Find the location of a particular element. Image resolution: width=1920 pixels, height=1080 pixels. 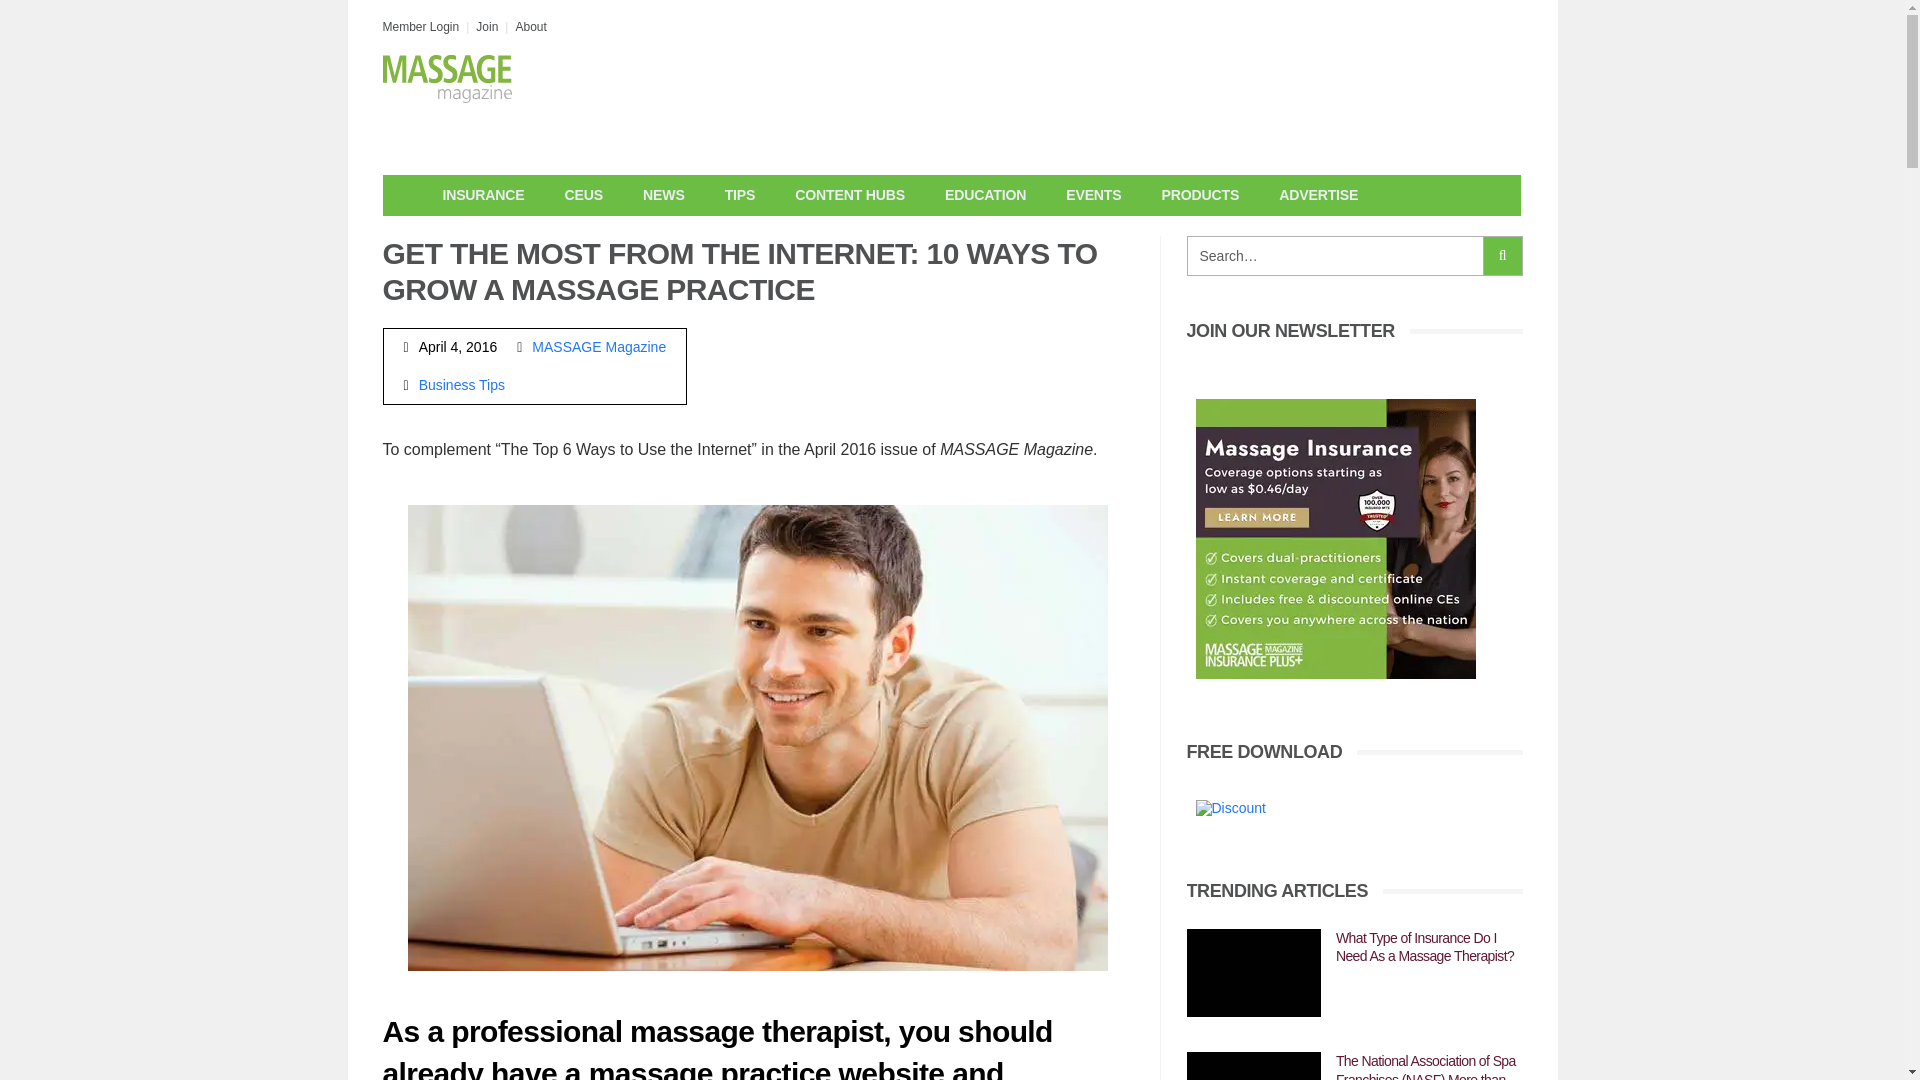

What Type of Insurance Do I Need As a Massage Therapist? is located at coordinates (1253, 973).